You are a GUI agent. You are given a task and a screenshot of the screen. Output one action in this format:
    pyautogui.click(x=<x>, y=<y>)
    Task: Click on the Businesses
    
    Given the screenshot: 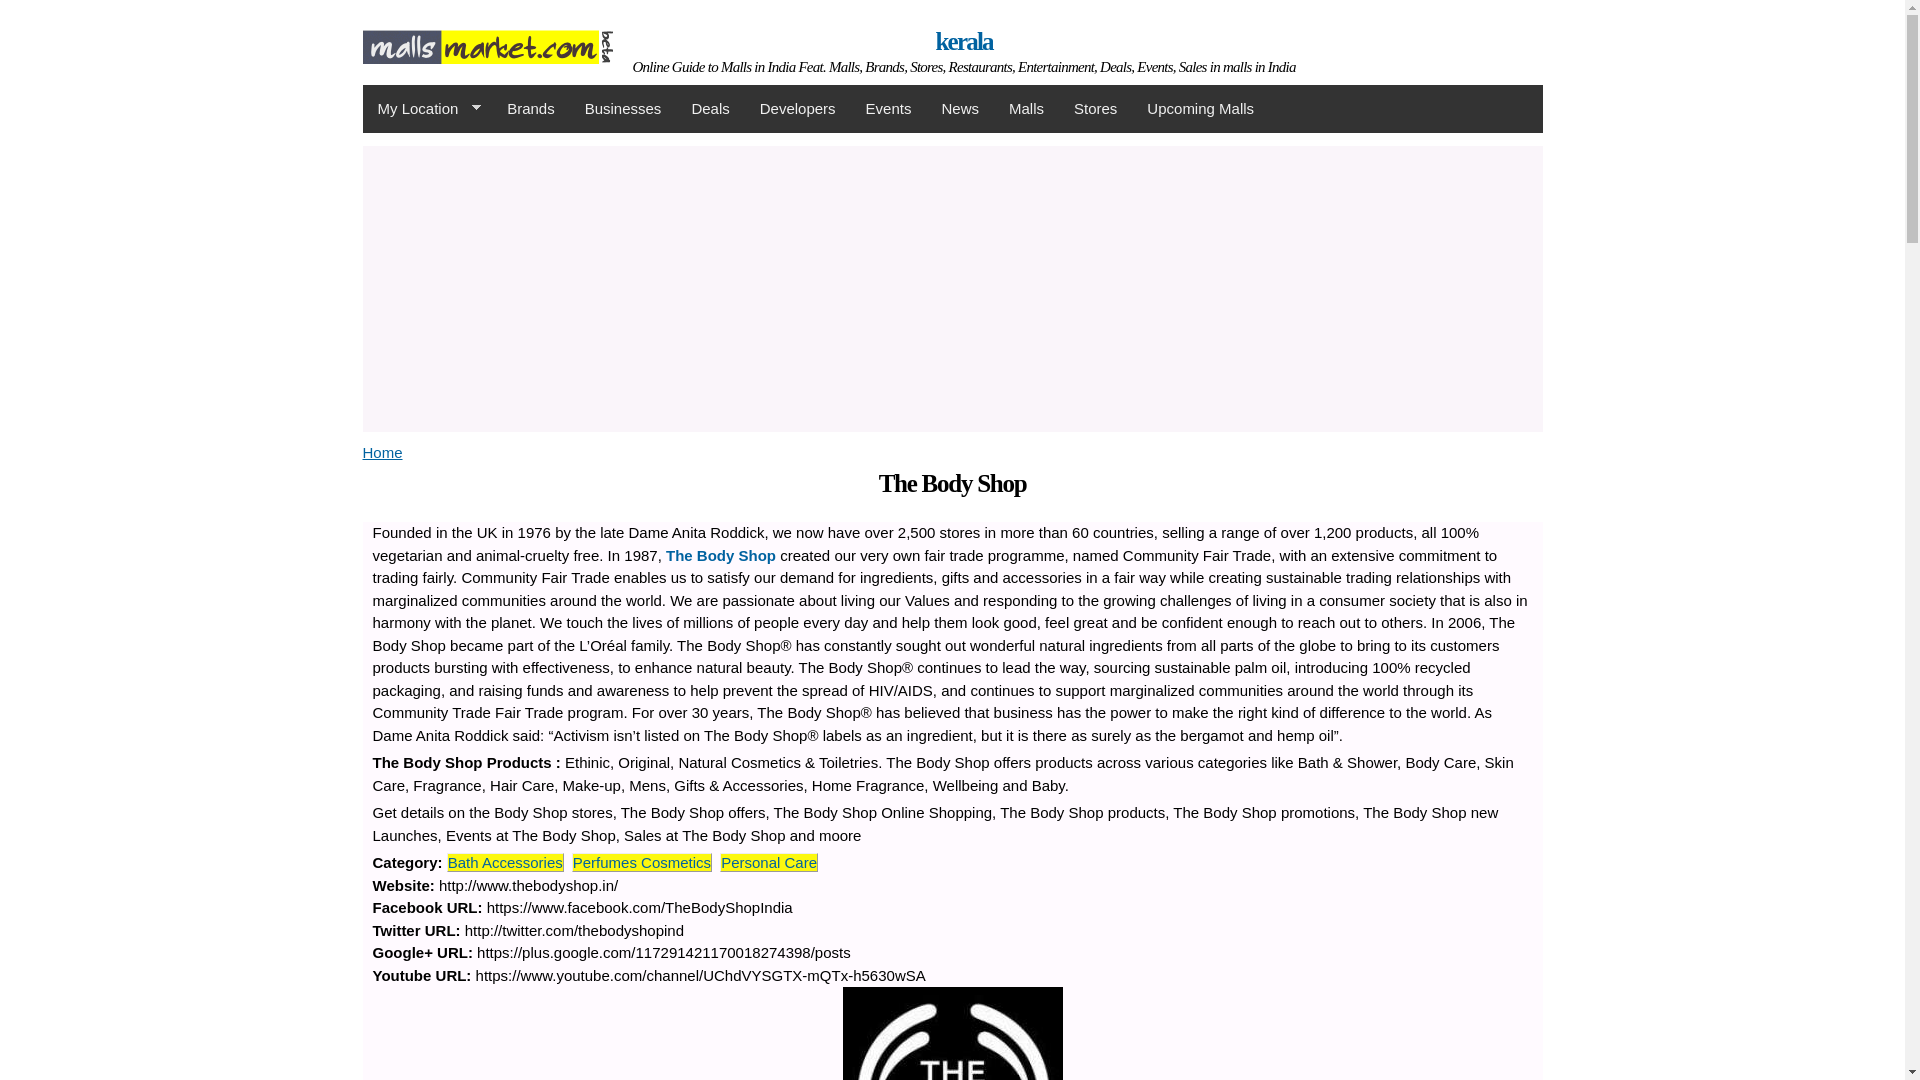 What is the action you would take?
    pyautogui.click(x=624, y=108)
    